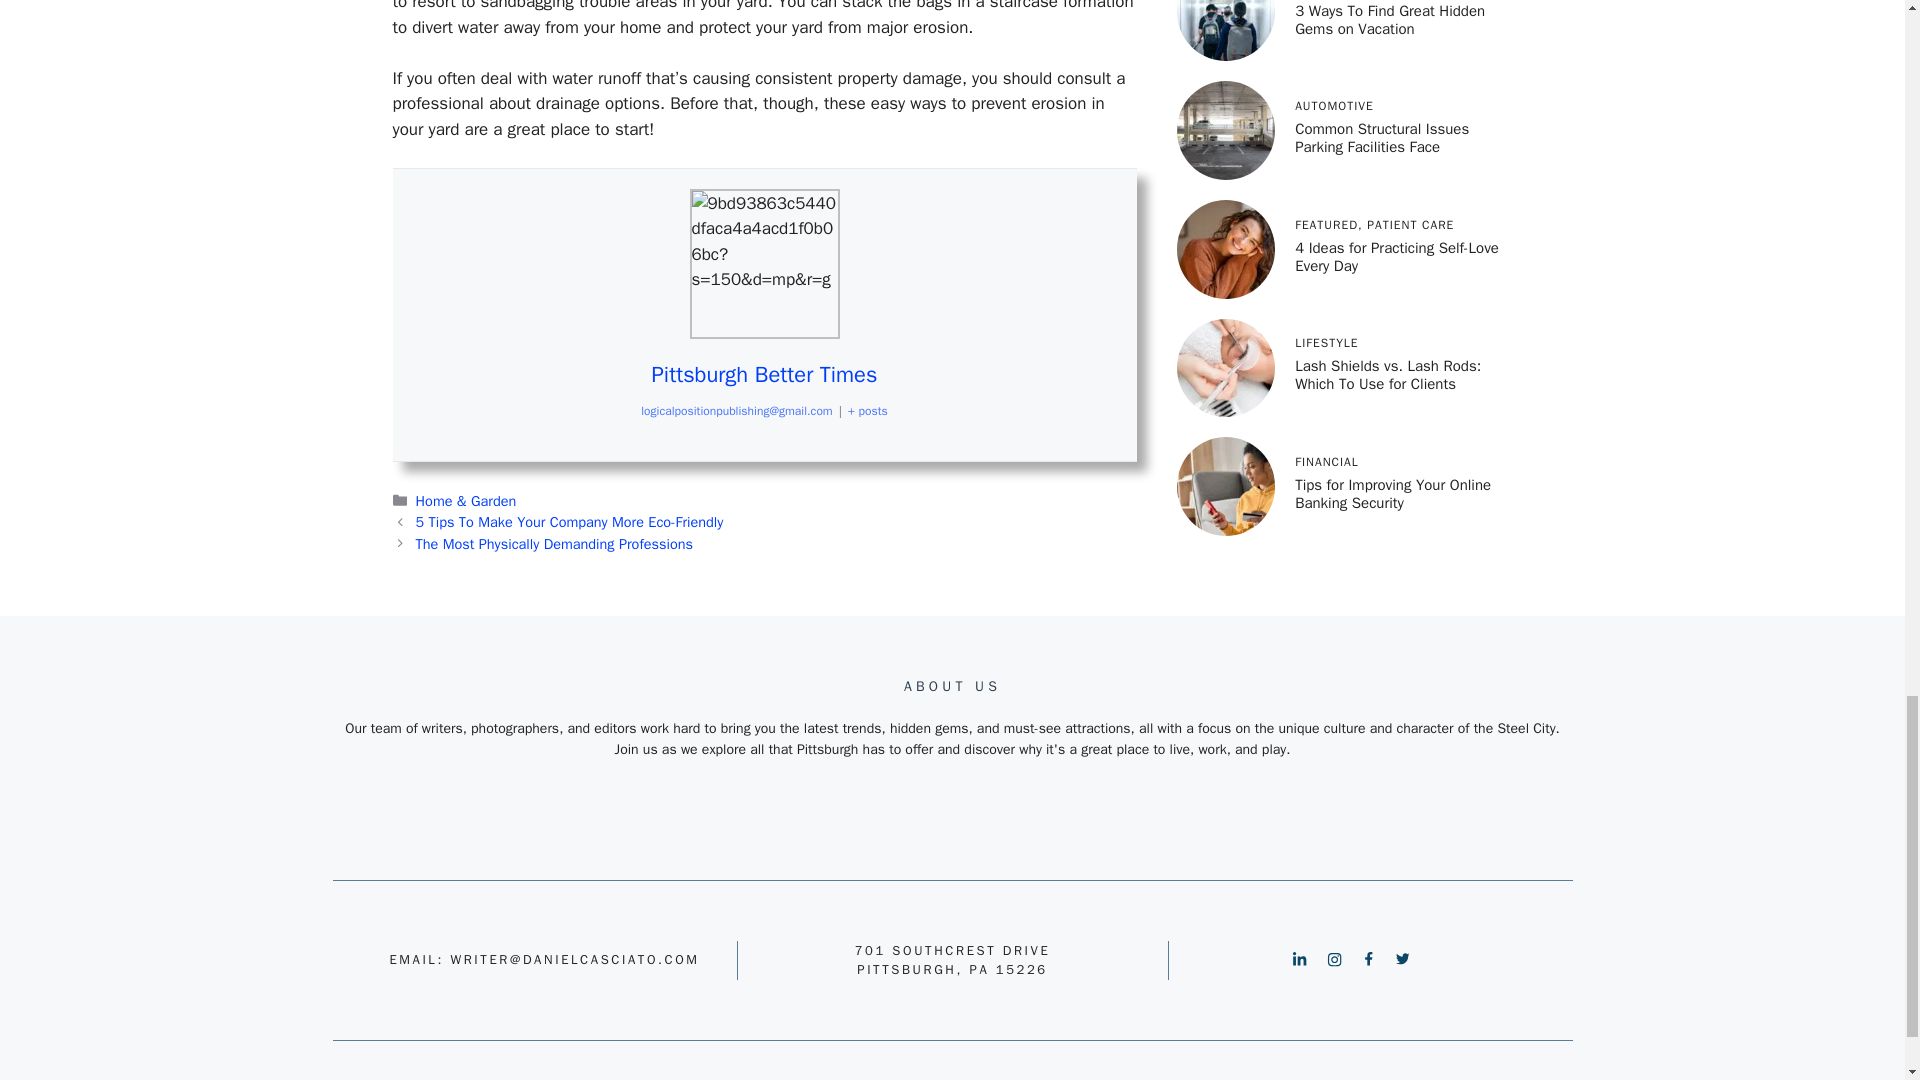 This screenshot has height=1080, width=1920. Describe the element at coordinates (764, 264) in the screenshot. I see `4 Easy Ways to Prevent Erosion in Your Yard 1` at that location.